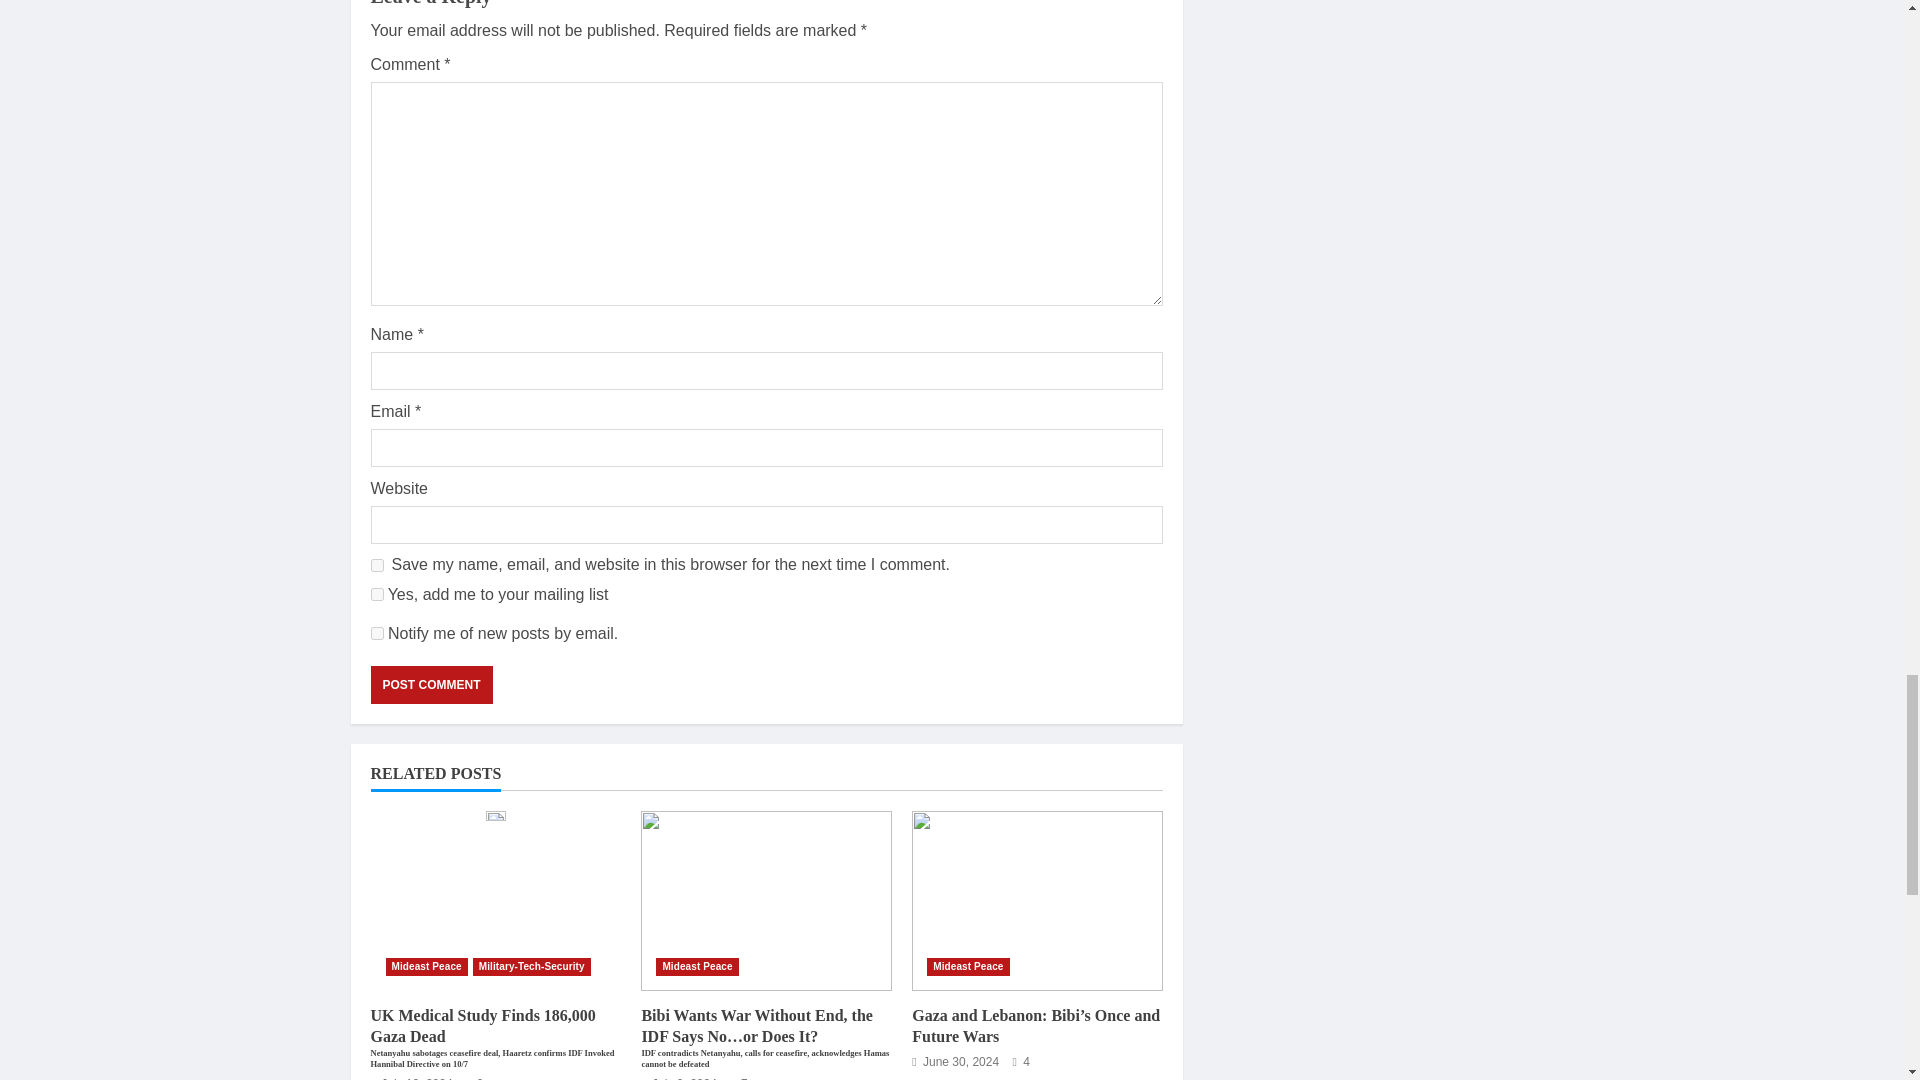 The height and width of the screenshot is (1080, 1920). Describe the element at coordinates (376, 634) in the screenshot. I see `subscribe` at that location.